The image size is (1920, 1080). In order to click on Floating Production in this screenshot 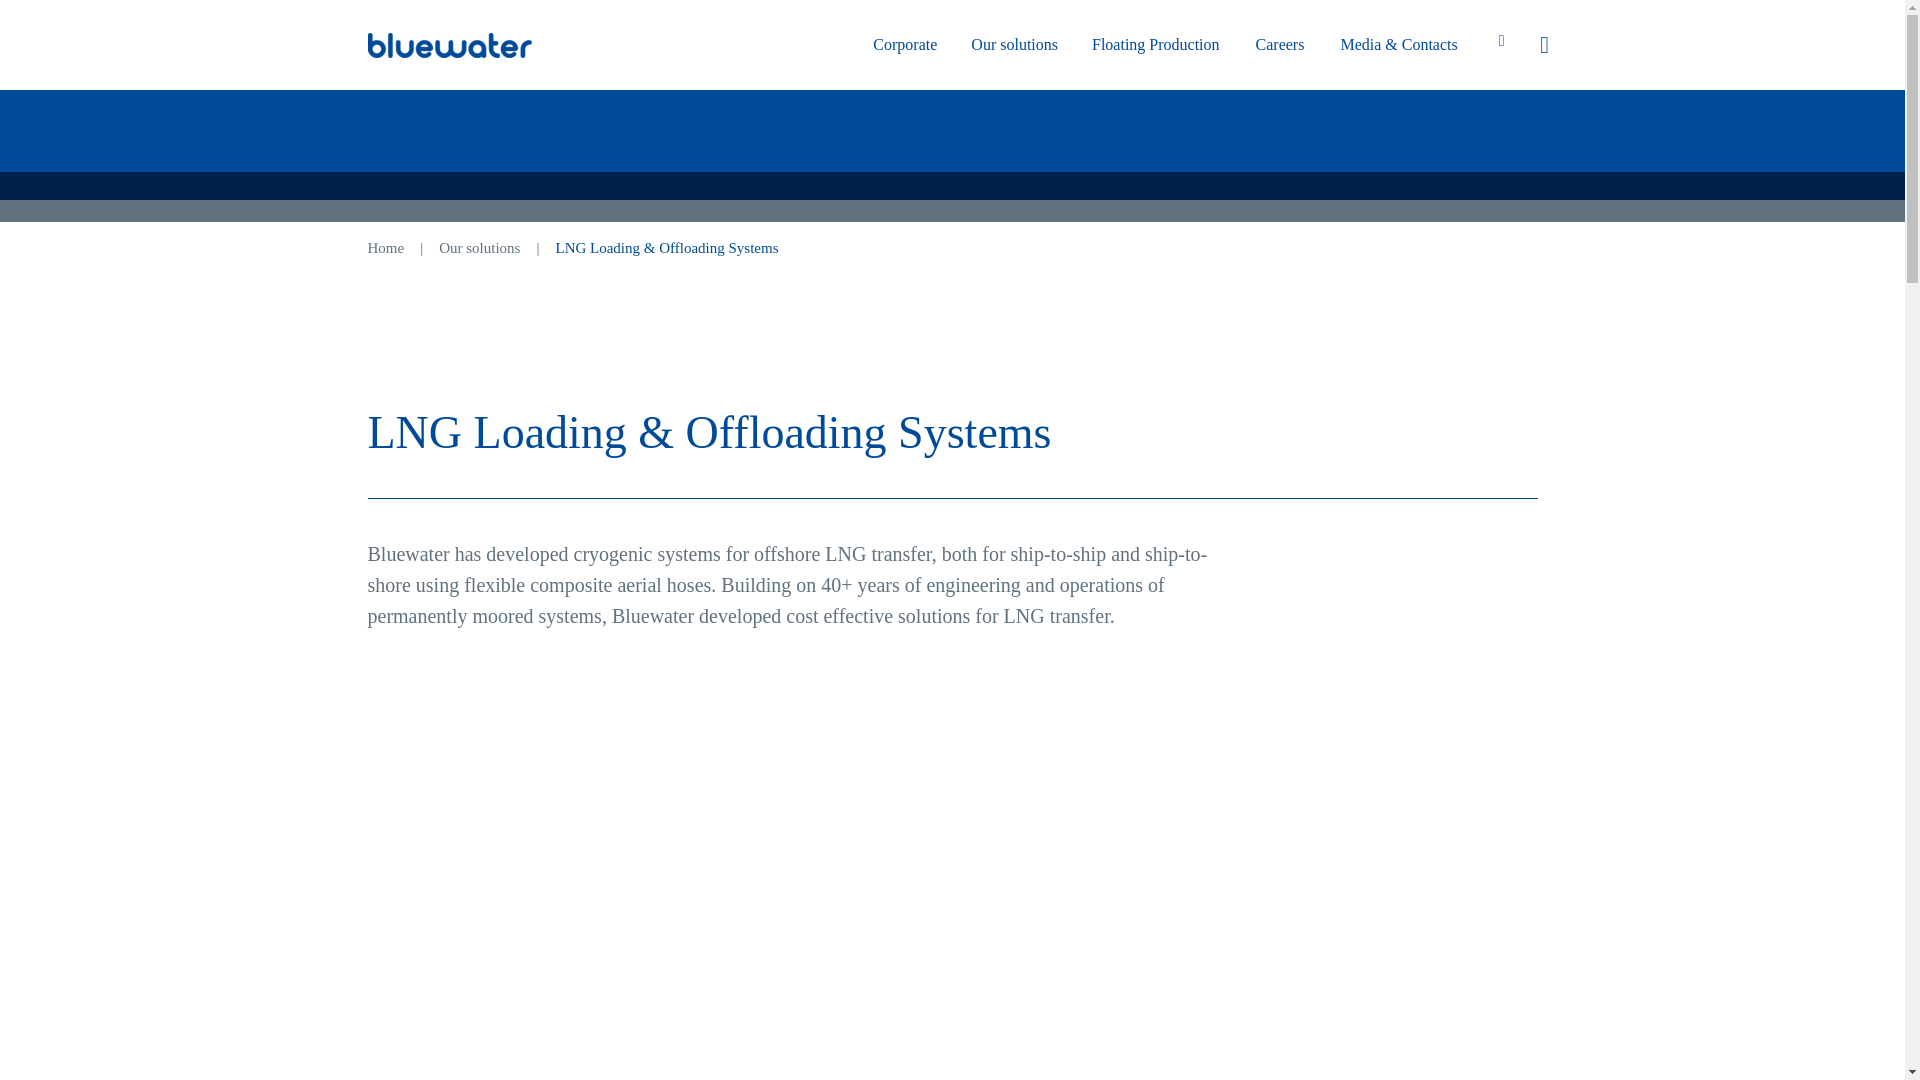, I will do `click(1156, 45)`.